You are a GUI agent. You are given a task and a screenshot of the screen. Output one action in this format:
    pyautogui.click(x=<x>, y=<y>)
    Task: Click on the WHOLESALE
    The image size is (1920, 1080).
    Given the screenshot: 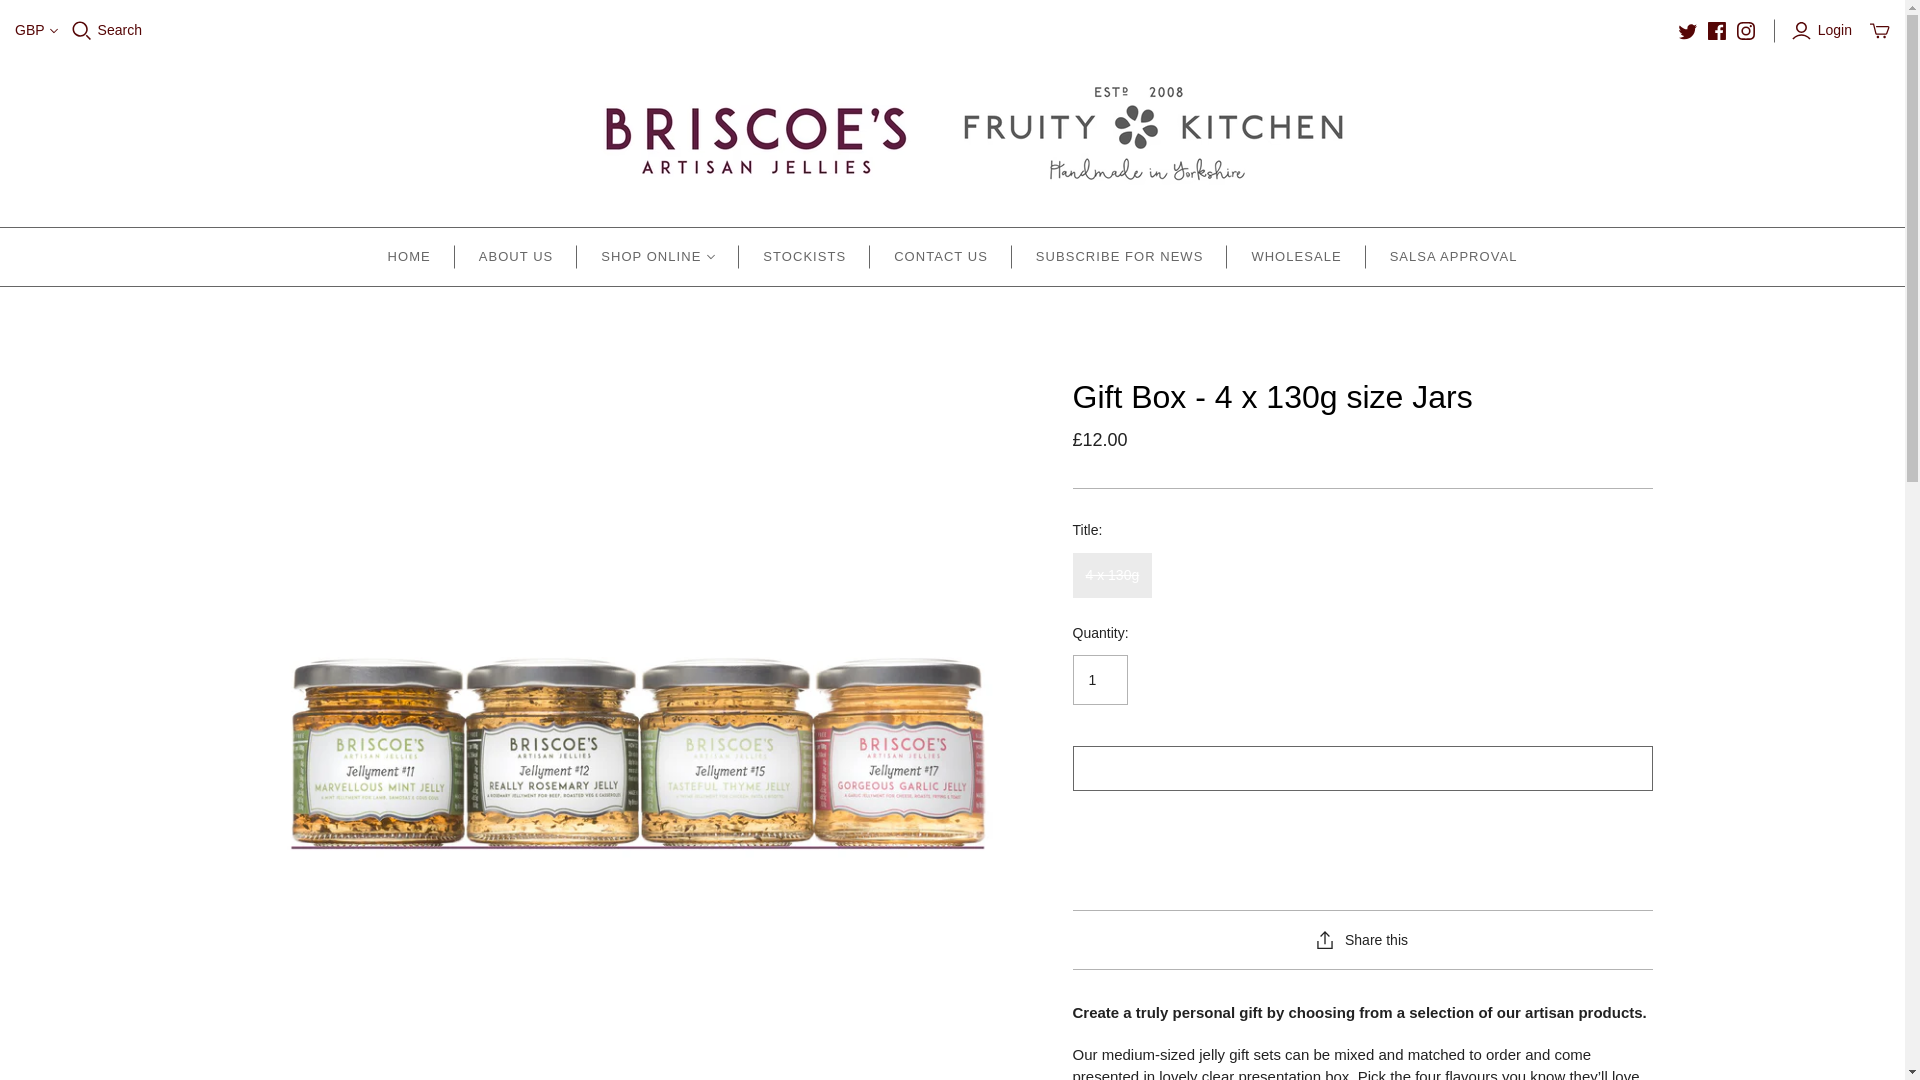 What is the action you would take?
    pyautogui.click(x=1296, y=256)
    